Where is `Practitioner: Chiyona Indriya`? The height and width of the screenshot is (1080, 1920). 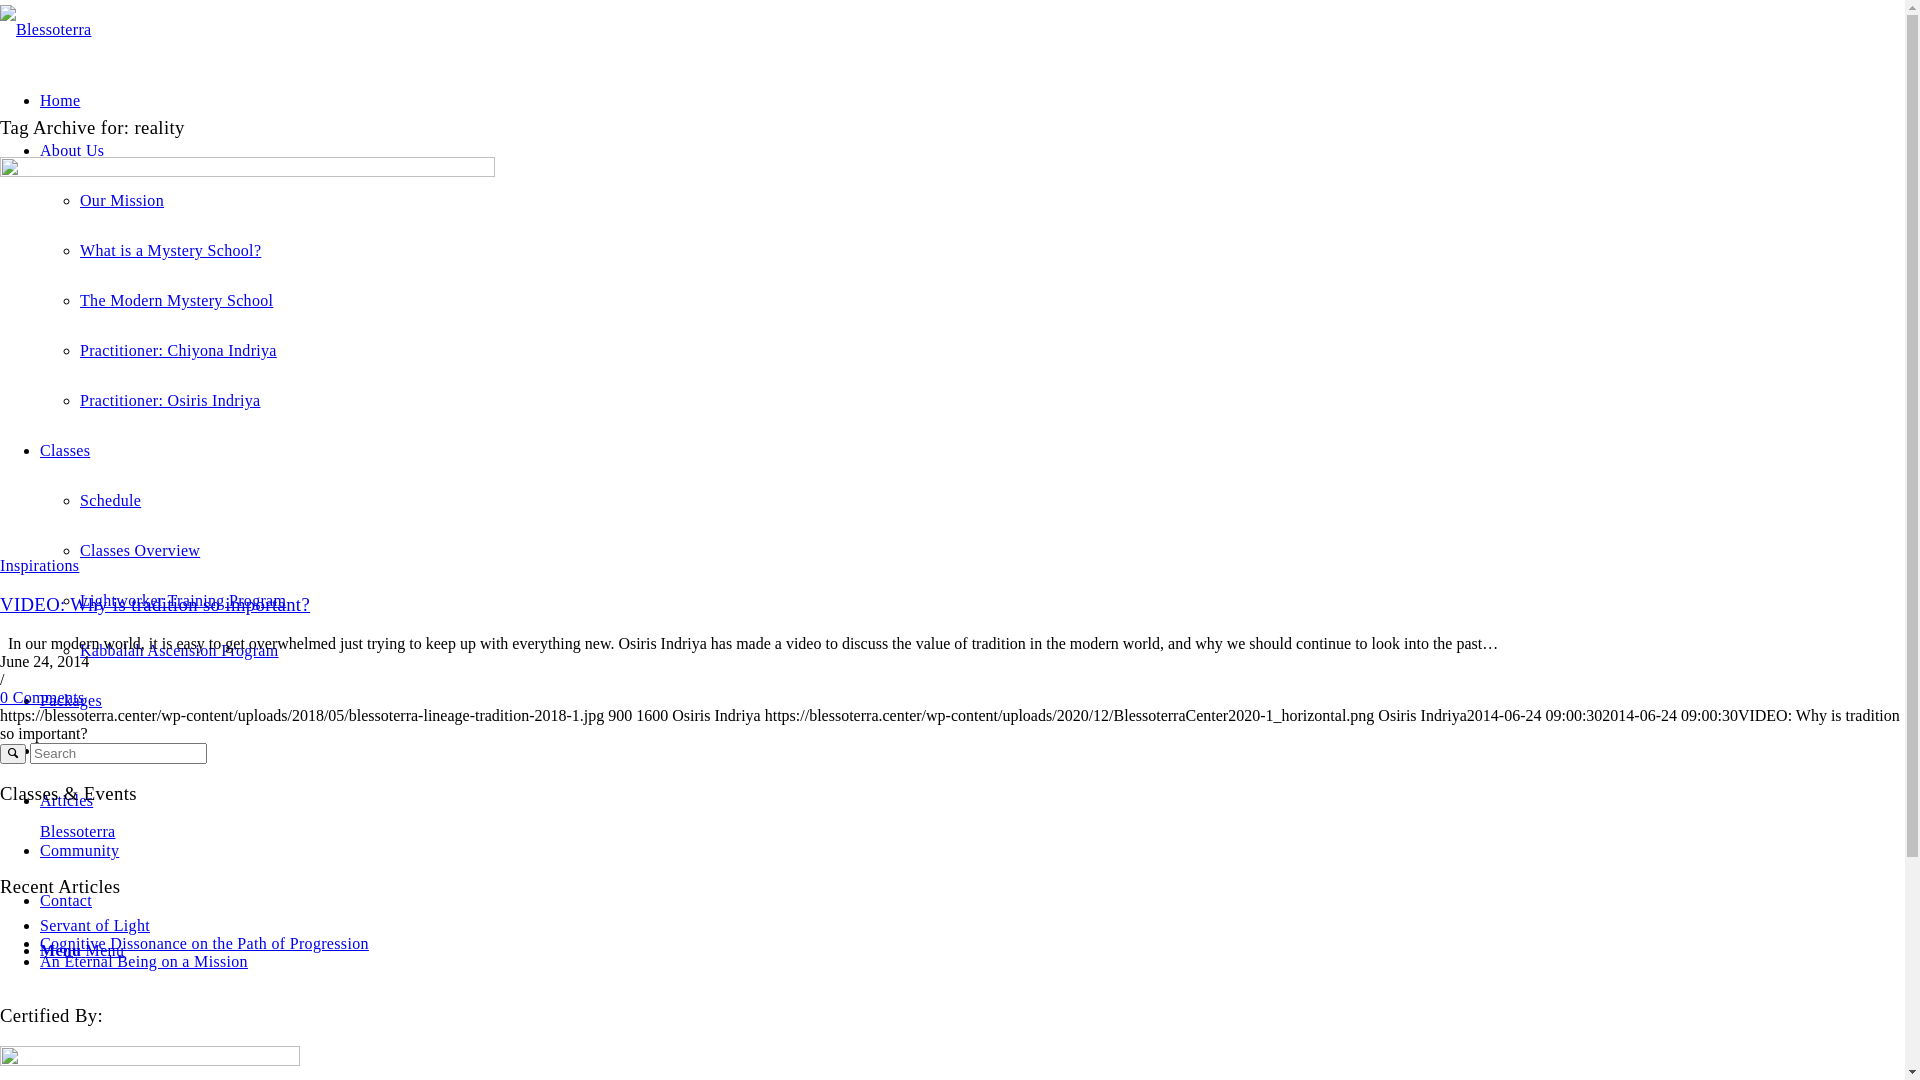
Practitioner: Chiyona Indriya is located at coordinates (178, 350).